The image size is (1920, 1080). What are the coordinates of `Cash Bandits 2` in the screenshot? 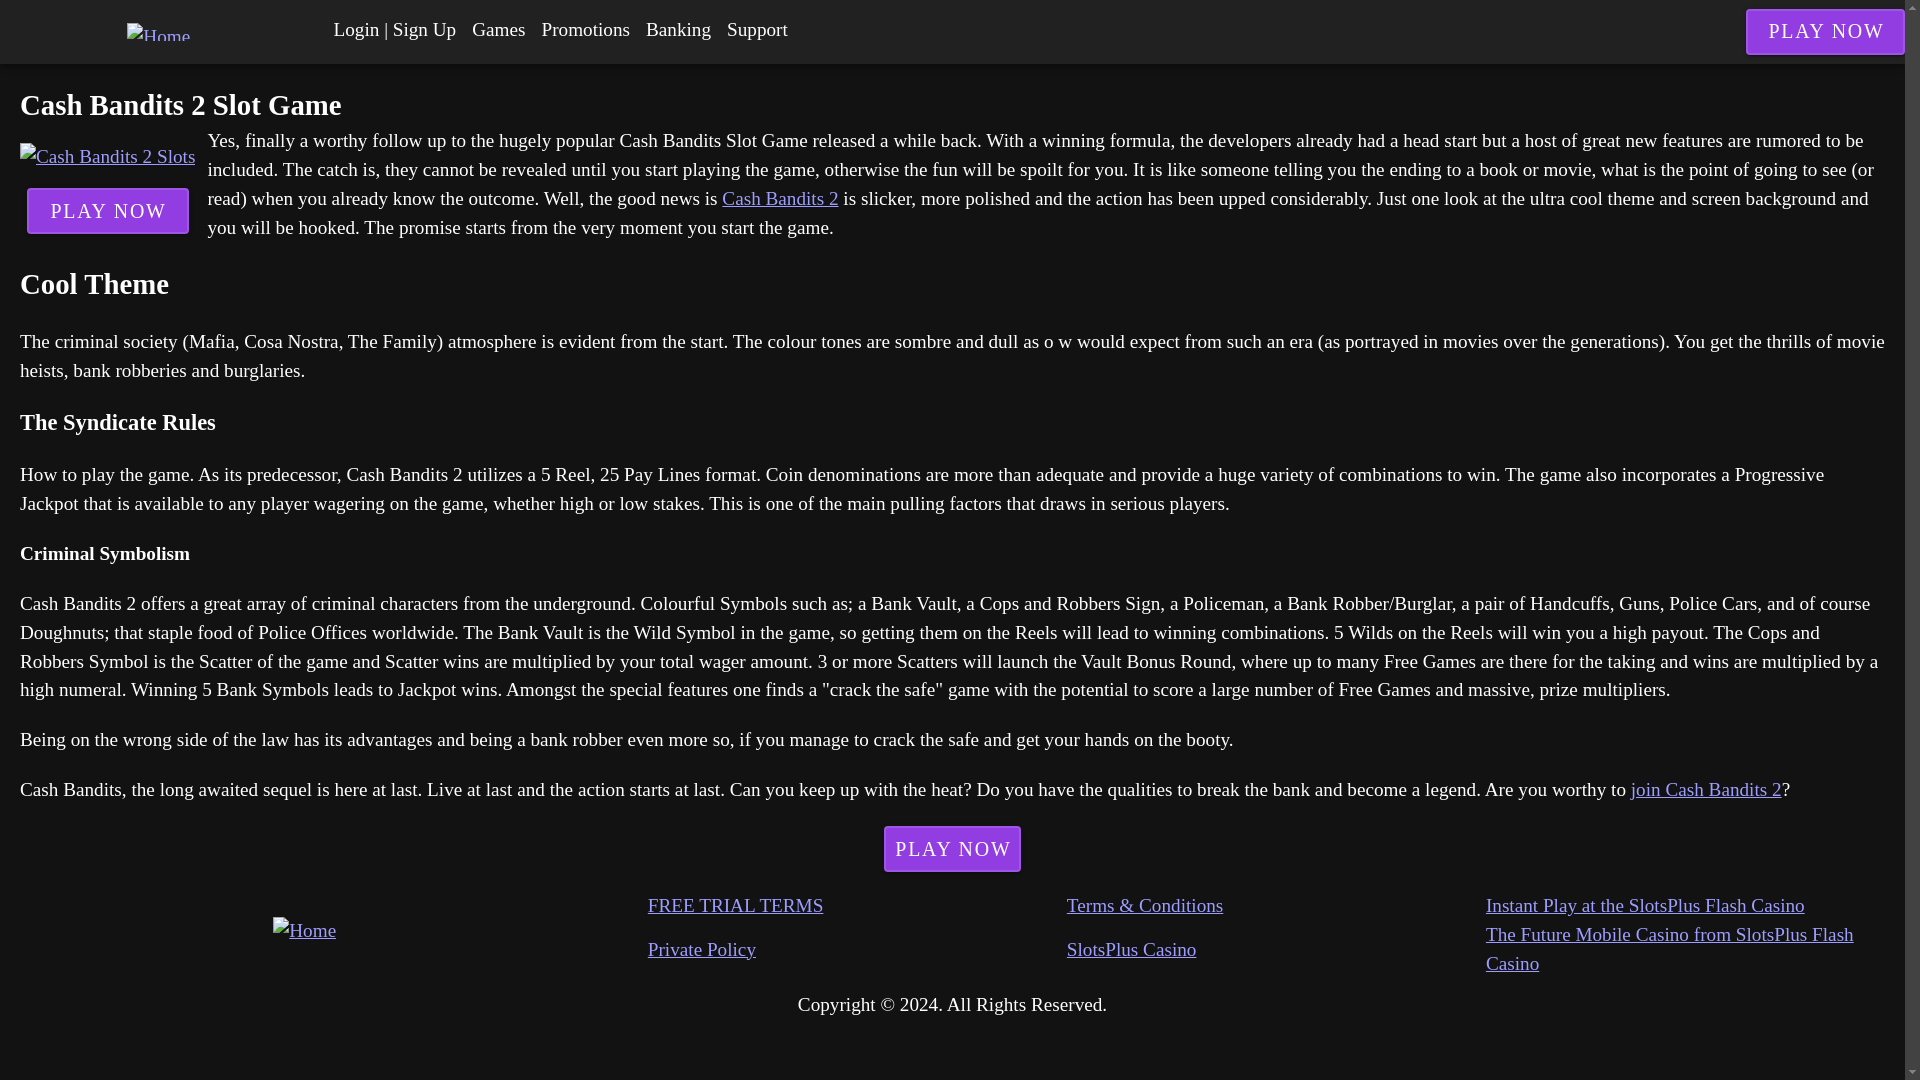 It's located at (779, 198).